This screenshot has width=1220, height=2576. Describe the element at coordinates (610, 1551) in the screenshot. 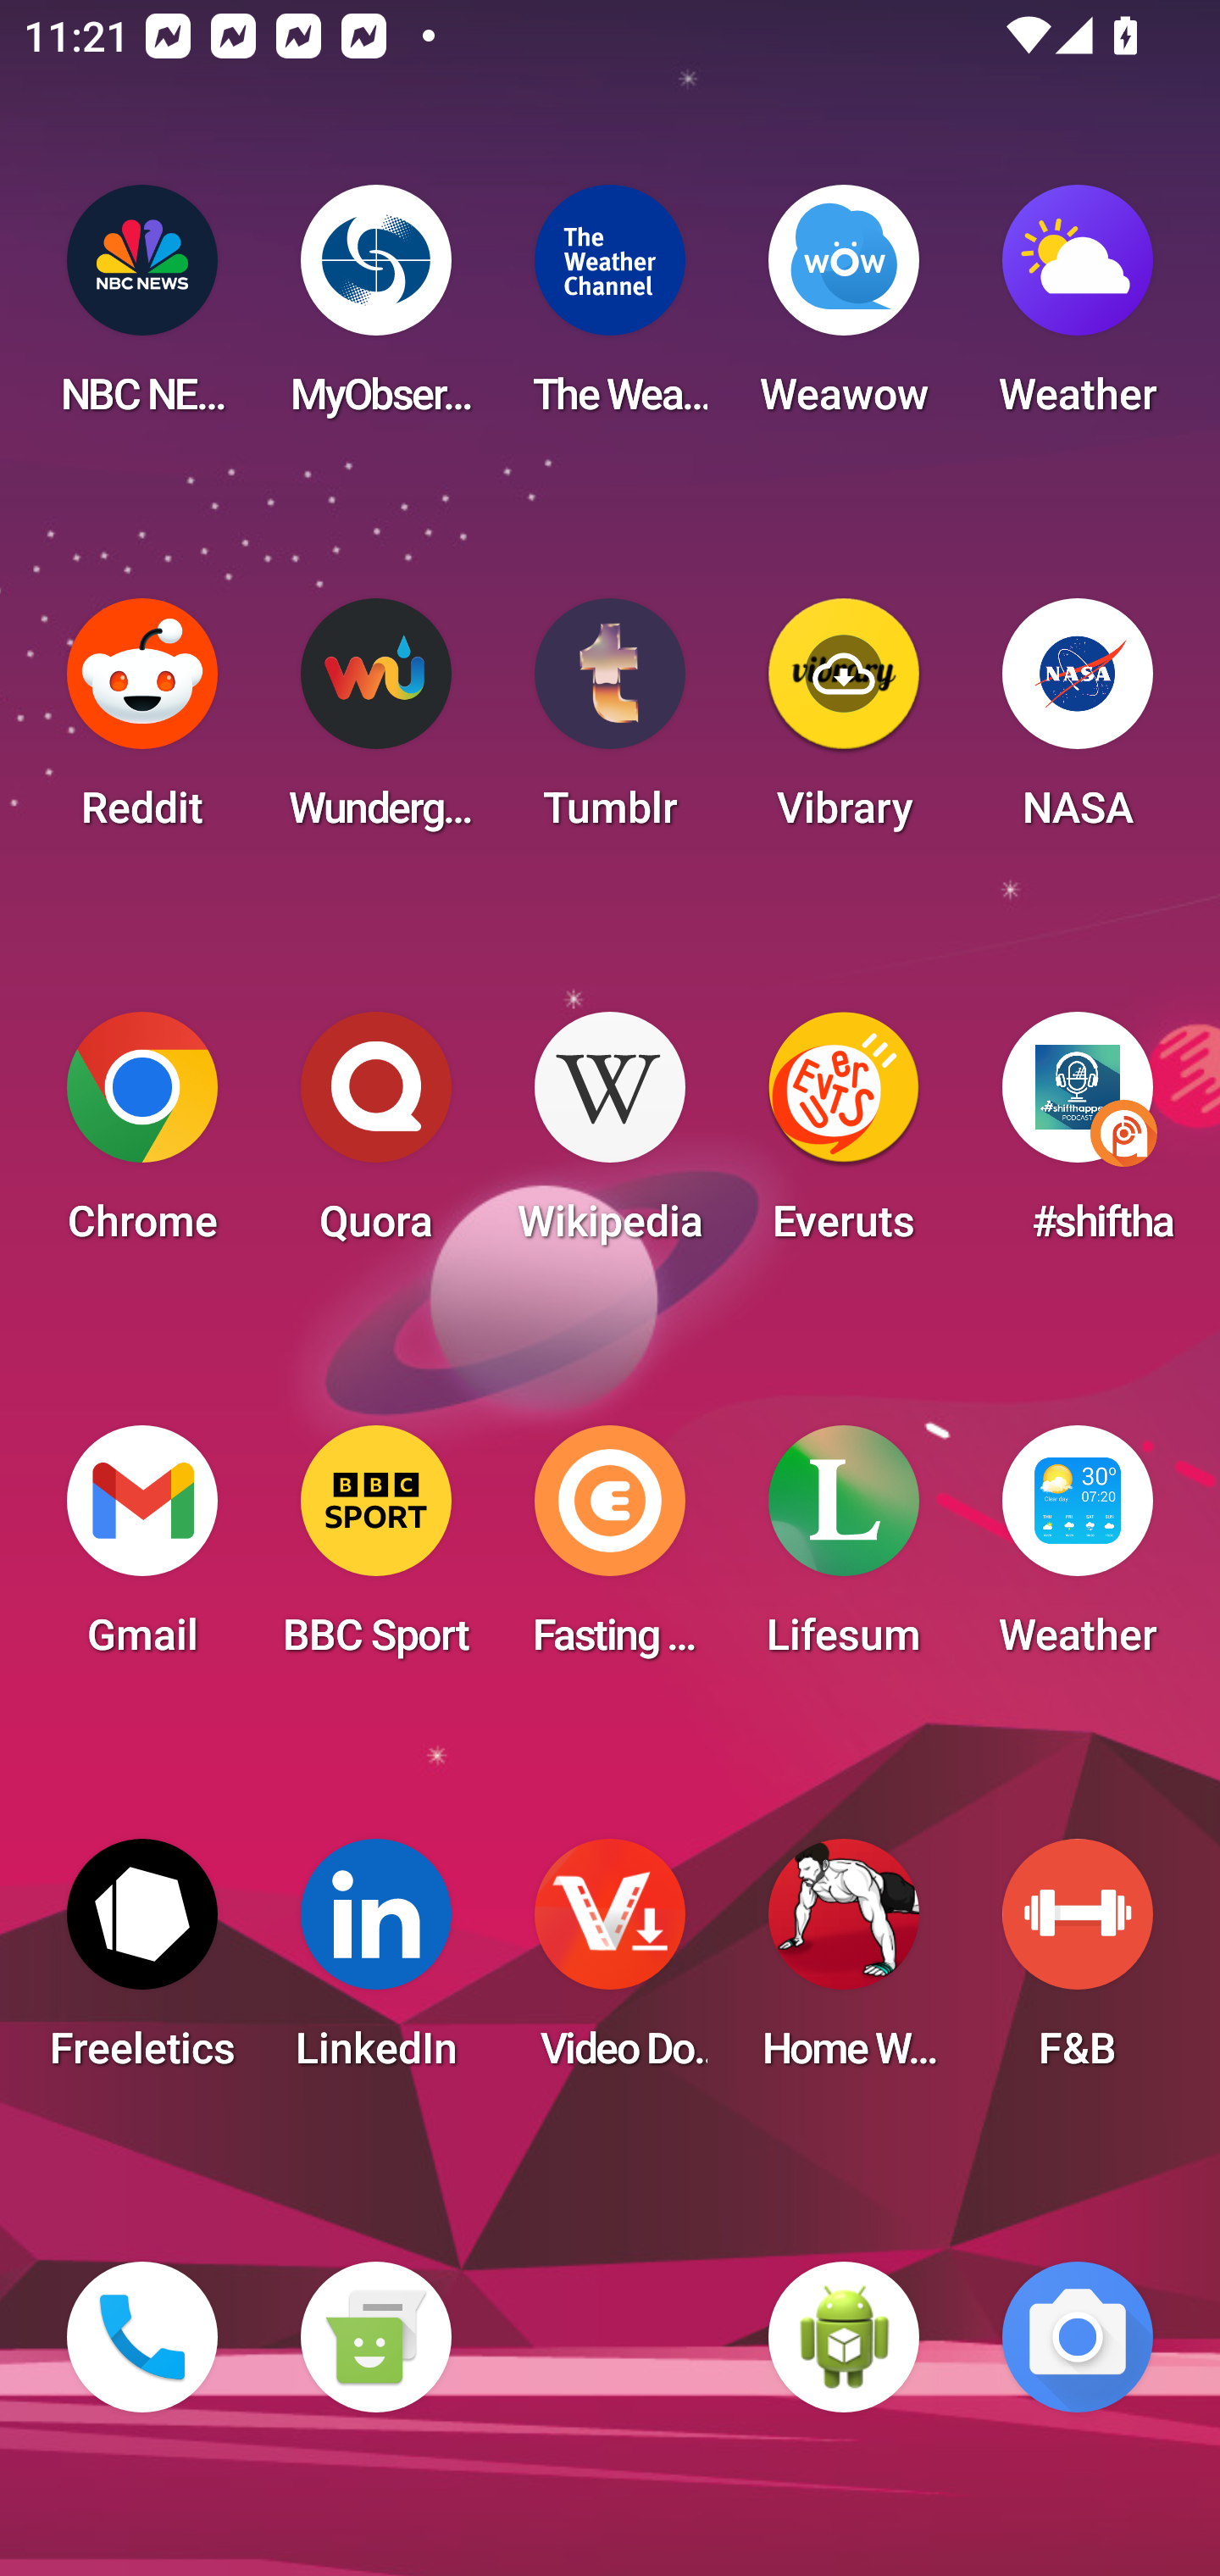

I see `Fasting Coach` at that location.